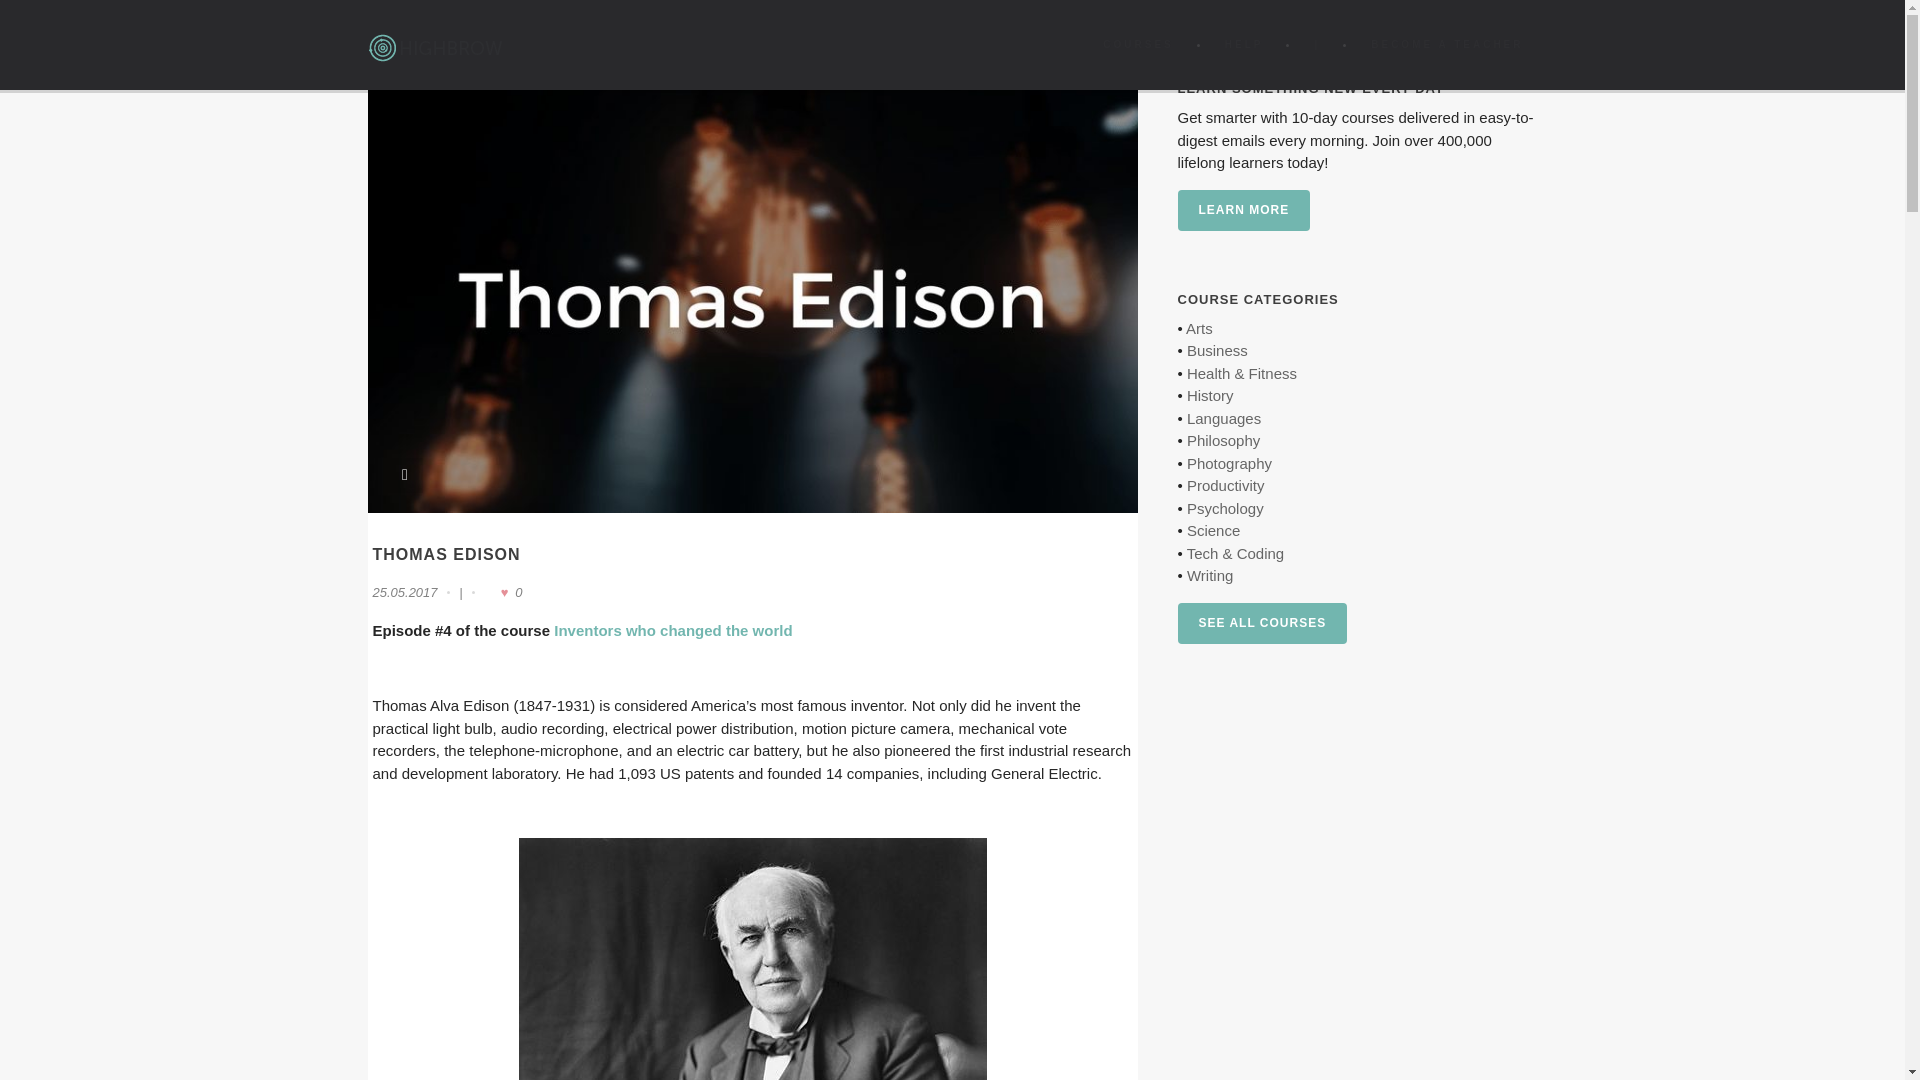 This screenshot has height=1080, width=1920. Describe the element at coordinates (1262, 622) in the screenshot. I see `SEE ALL COURSES` at that location.